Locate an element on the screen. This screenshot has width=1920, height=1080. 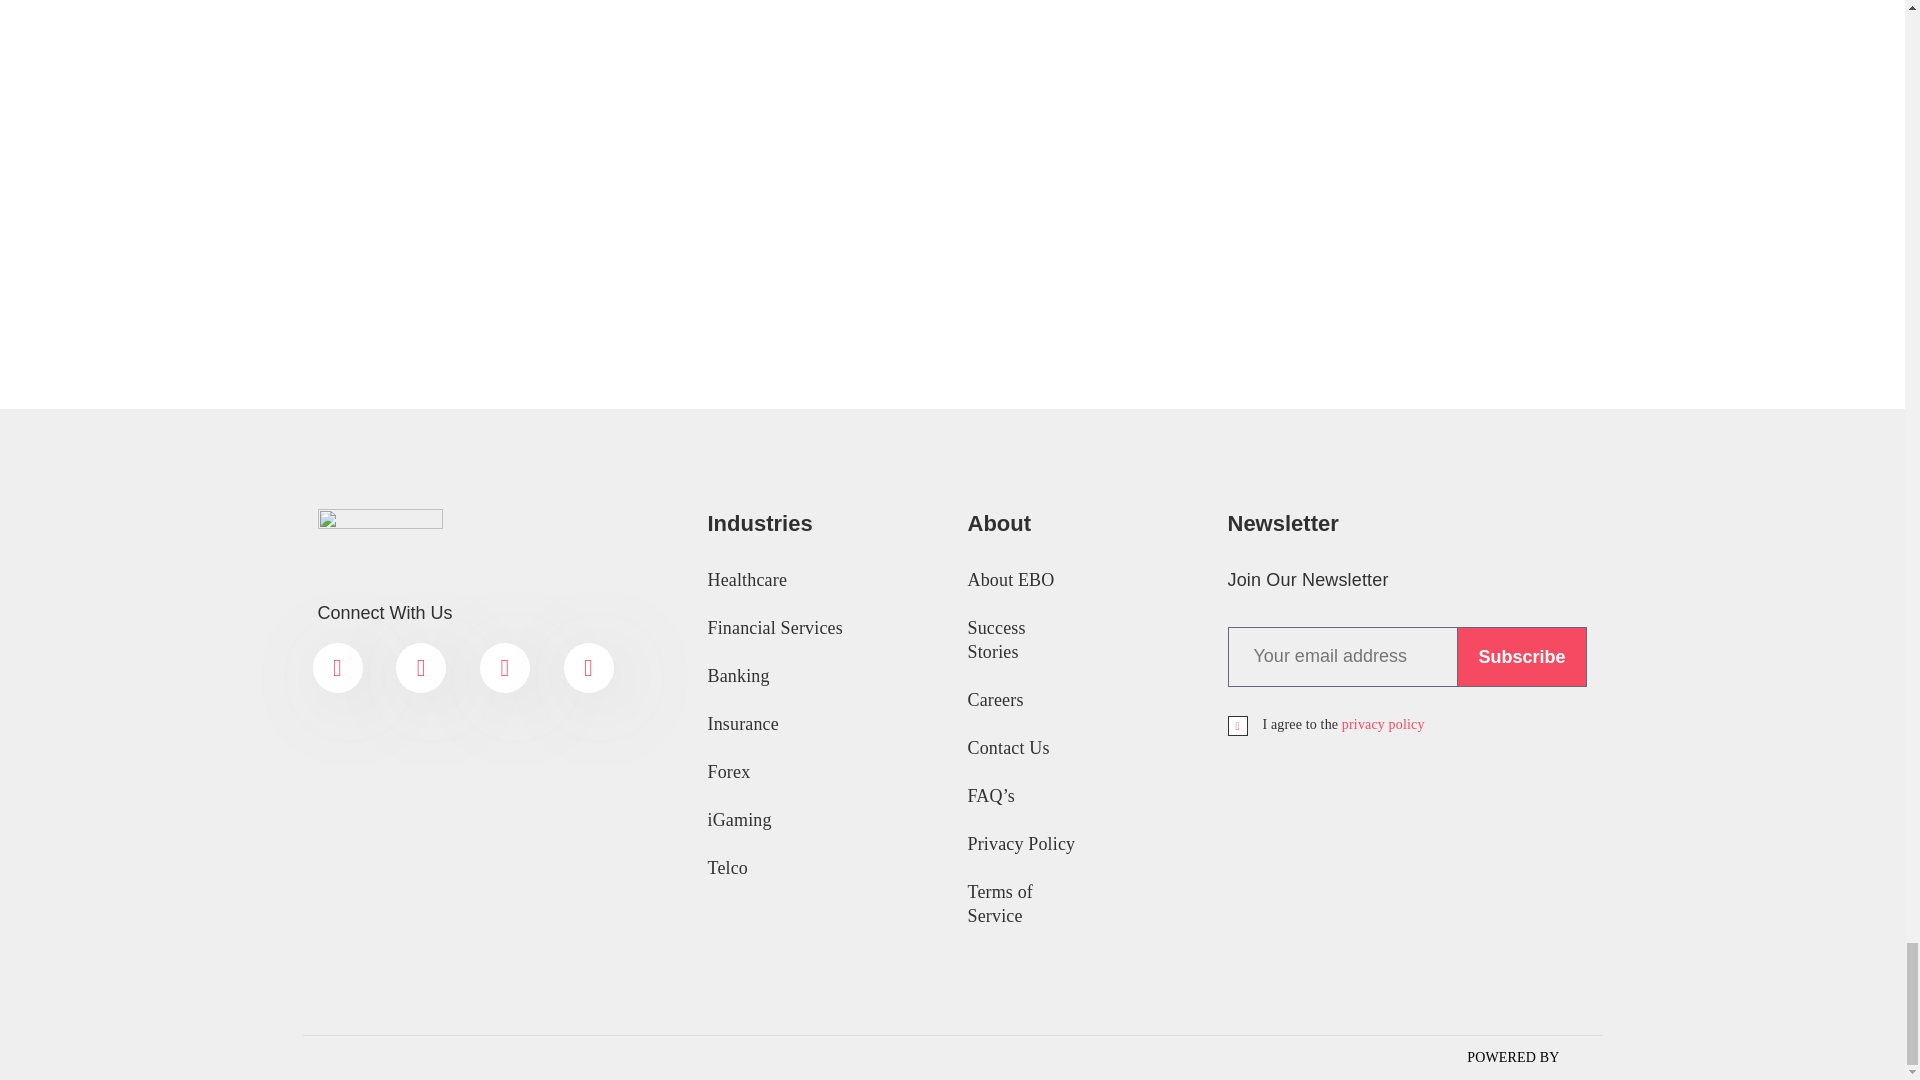
Financial Services is located at coordinates (823, 628).